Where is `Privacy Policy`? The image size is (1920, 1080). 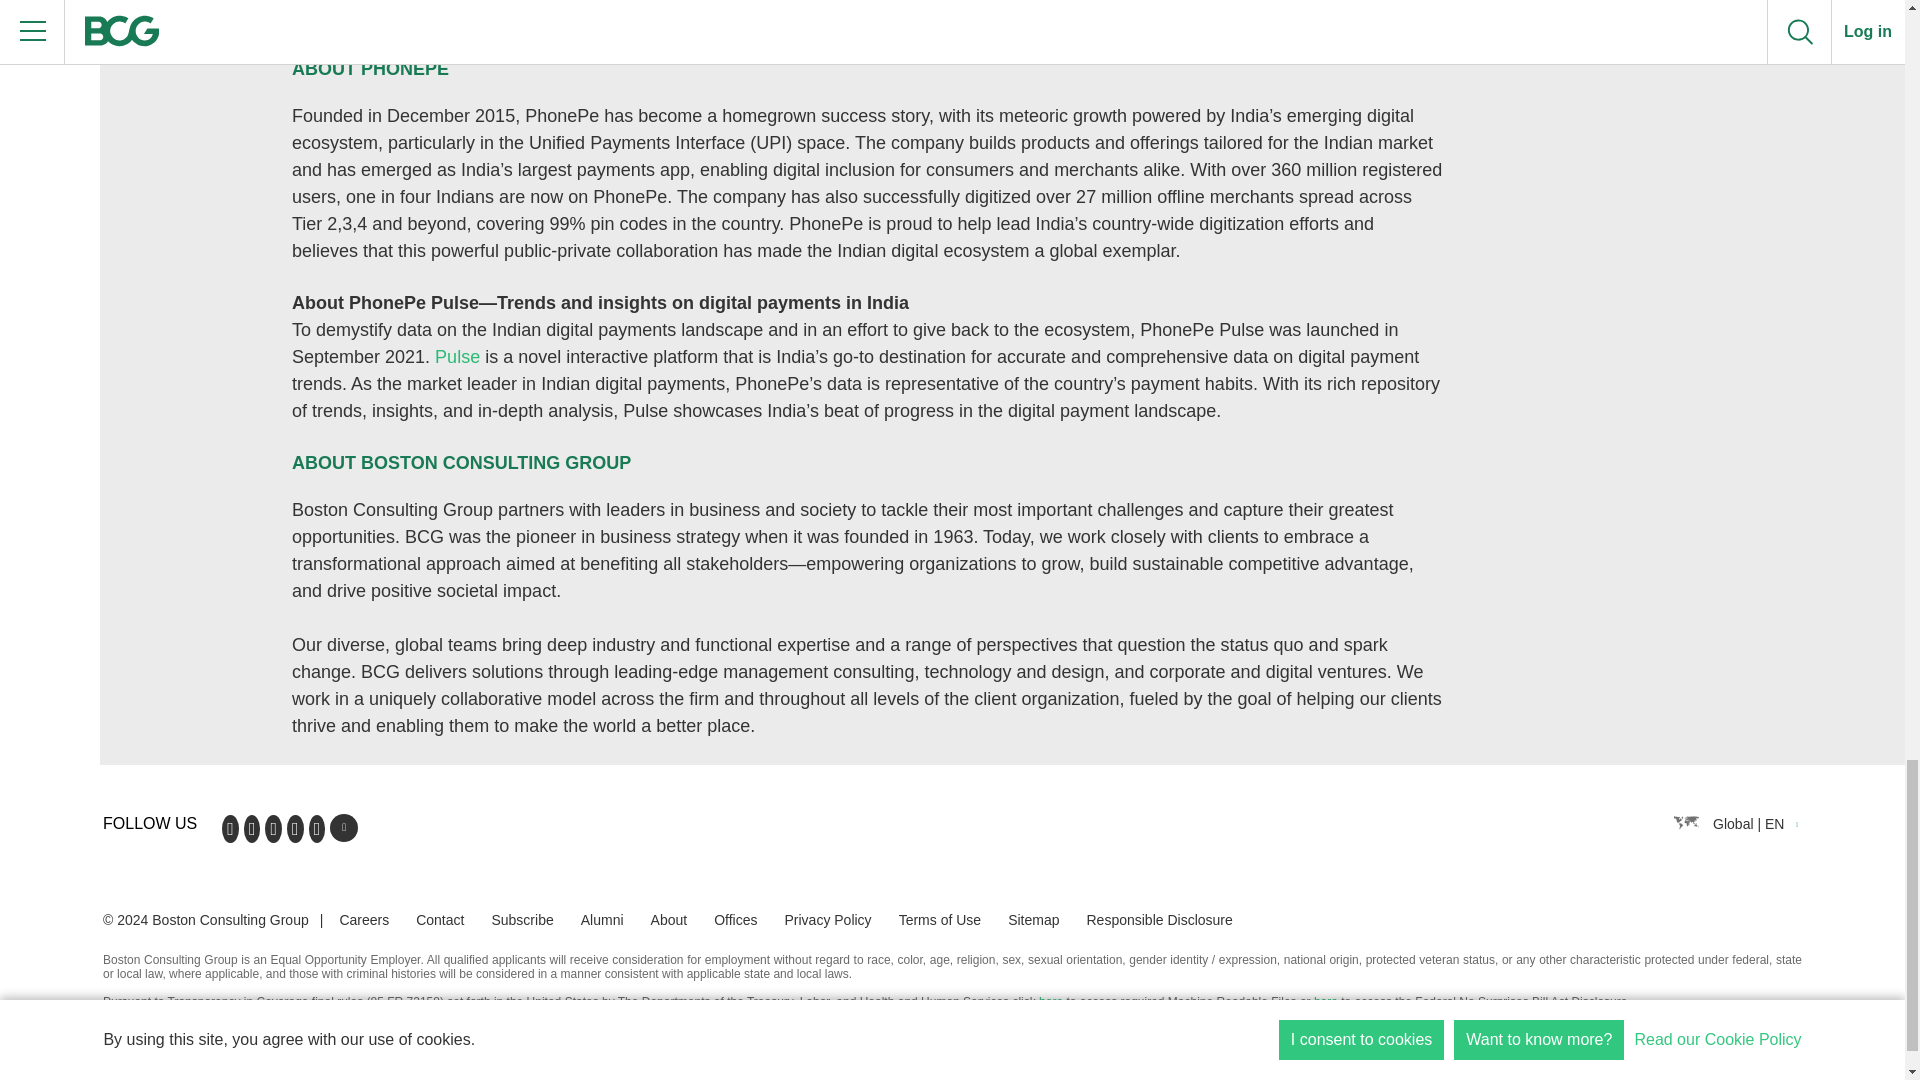
Privacy Policy is located at coordinates (827, 919).